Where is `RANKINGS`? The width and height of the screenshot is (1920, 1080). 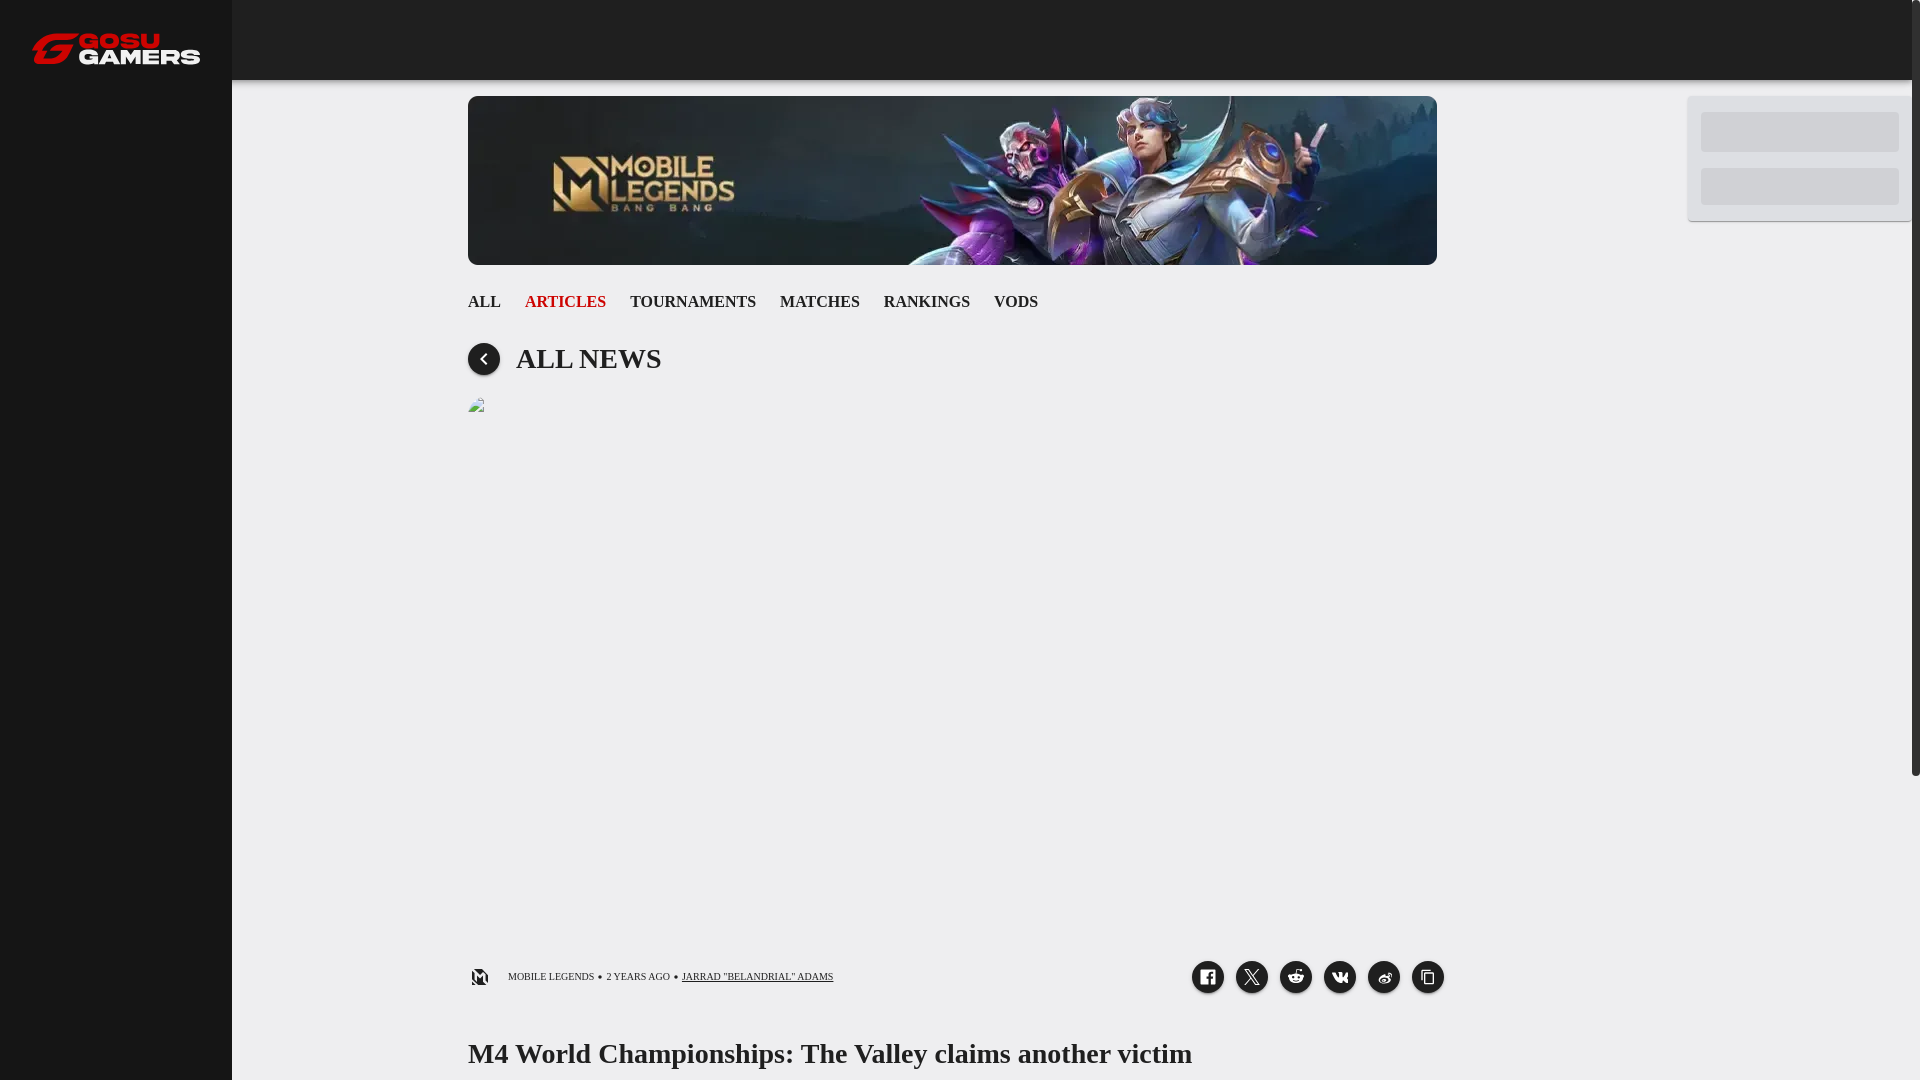 RANKINGS is located at coordinates (565, 301).